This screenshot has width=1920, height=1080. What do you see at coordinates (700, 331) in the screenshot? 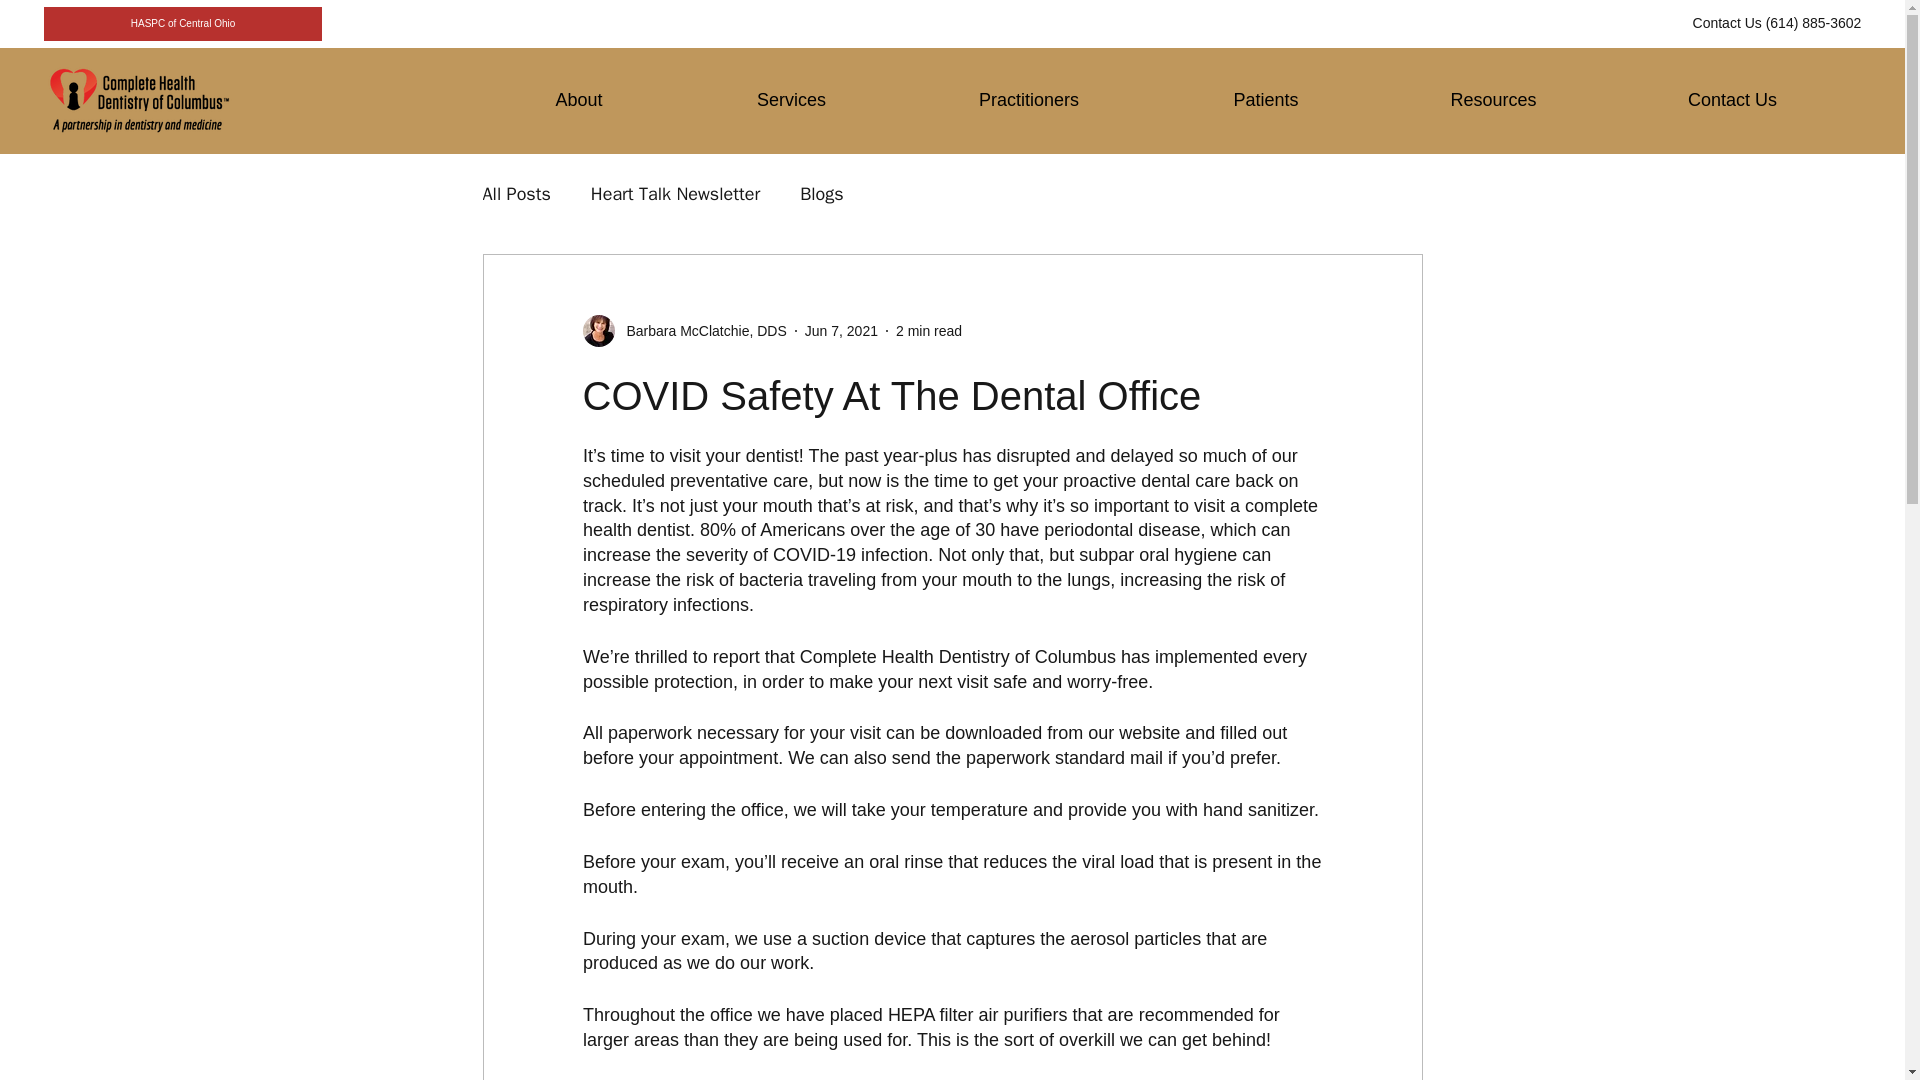
I see `Barbara McClatchie, DDS` at bounding box center [700, 331].